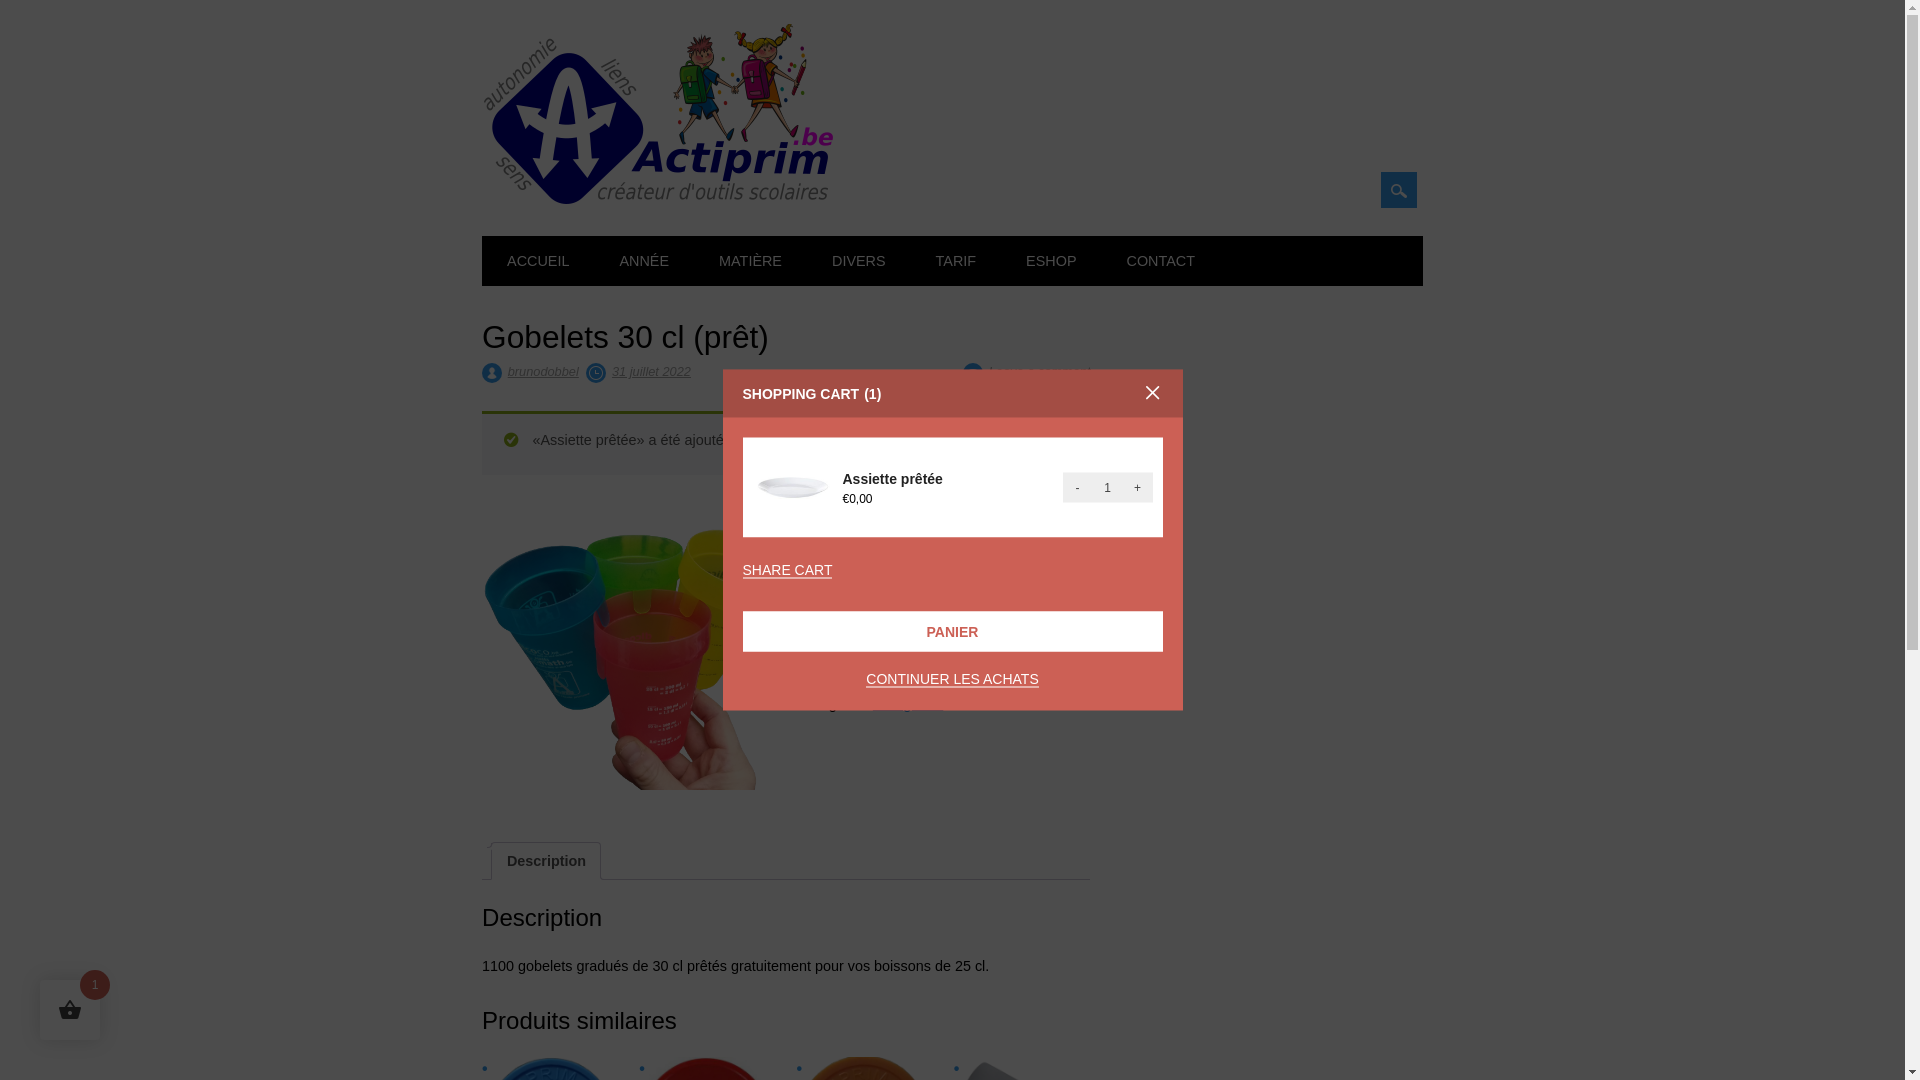  What do you see at coordinates (628, 653) in the screenshot?
I see `gobelets-4couleurs-accroches-transparents` at bounding box center [628, 653].